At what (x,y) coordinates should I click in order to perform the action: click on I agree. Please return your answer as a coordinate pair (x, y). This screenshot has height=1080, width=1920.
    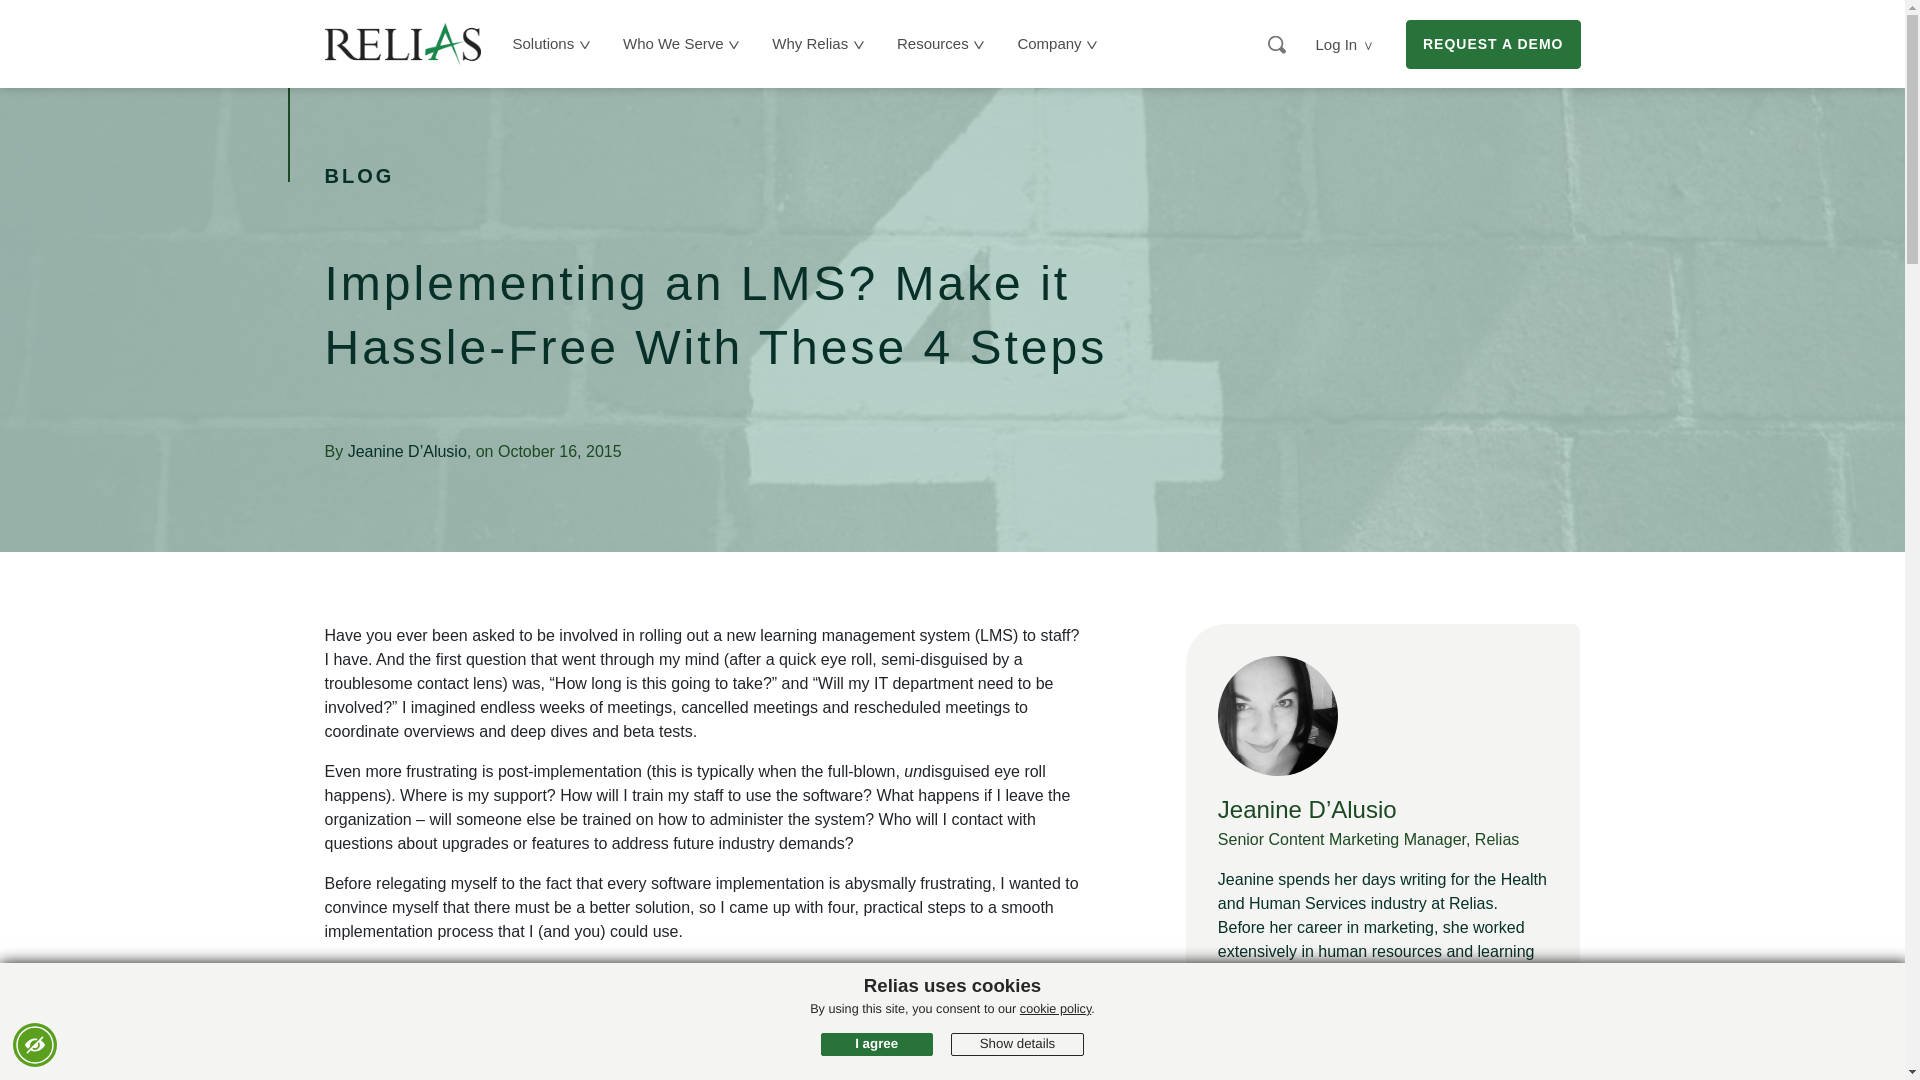
    Looking at the image, I should click on (877, 1044).